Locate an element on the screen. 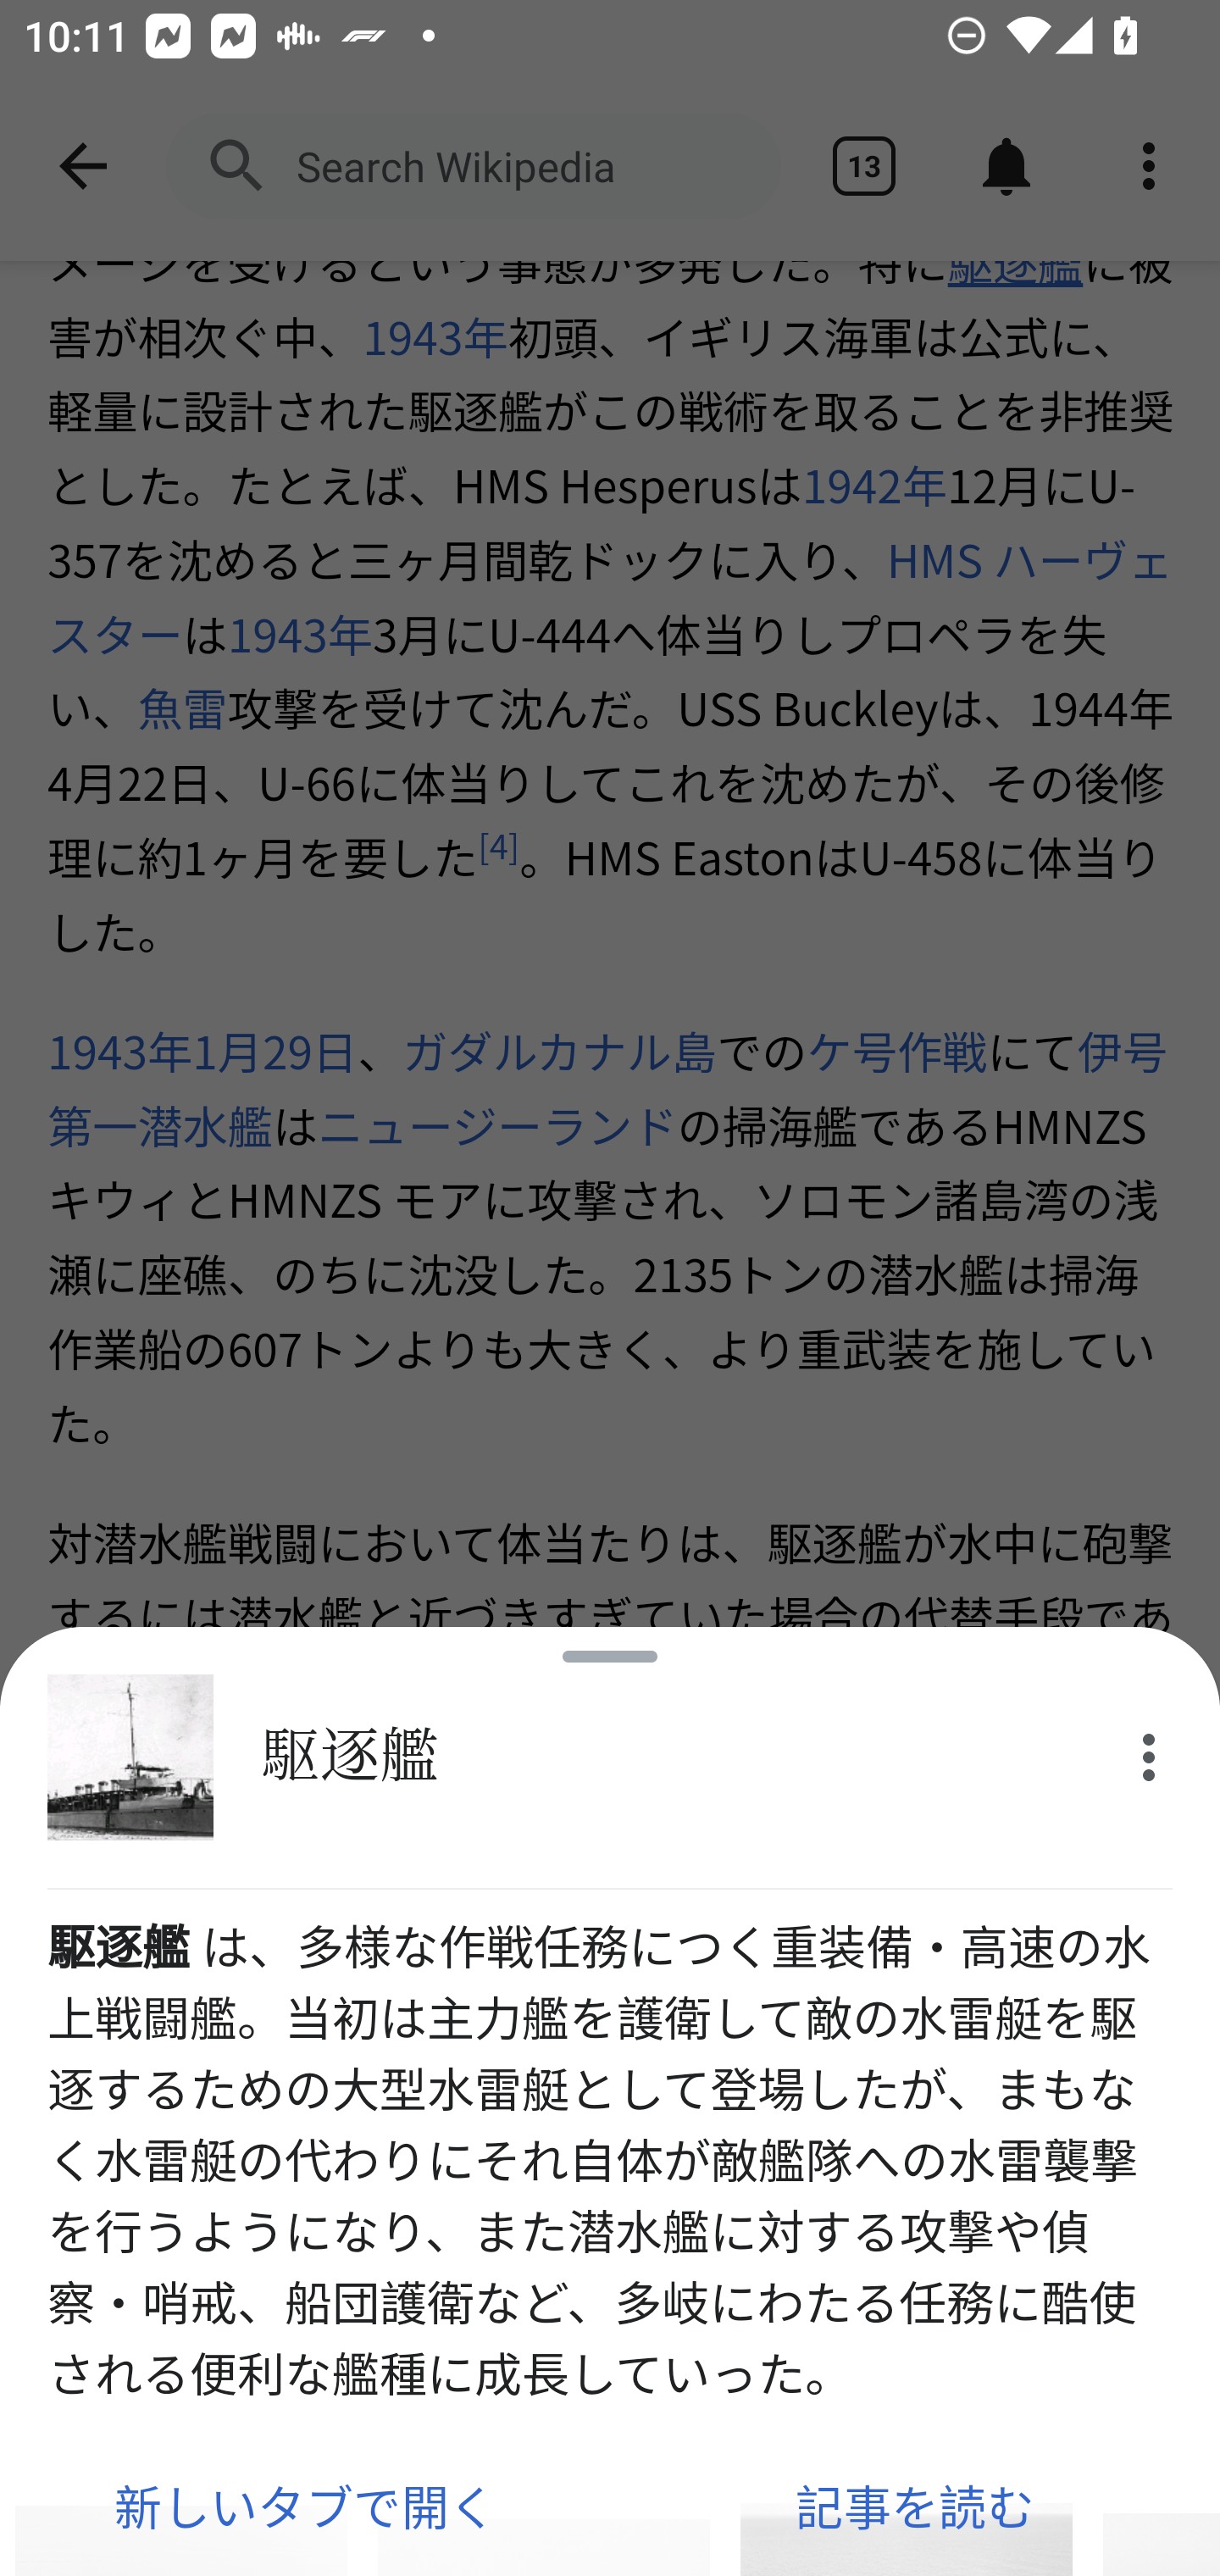 The height and width of the screenshot is (2576, 1220). 新しいタブで開く is located at coordinates (305, 2505).